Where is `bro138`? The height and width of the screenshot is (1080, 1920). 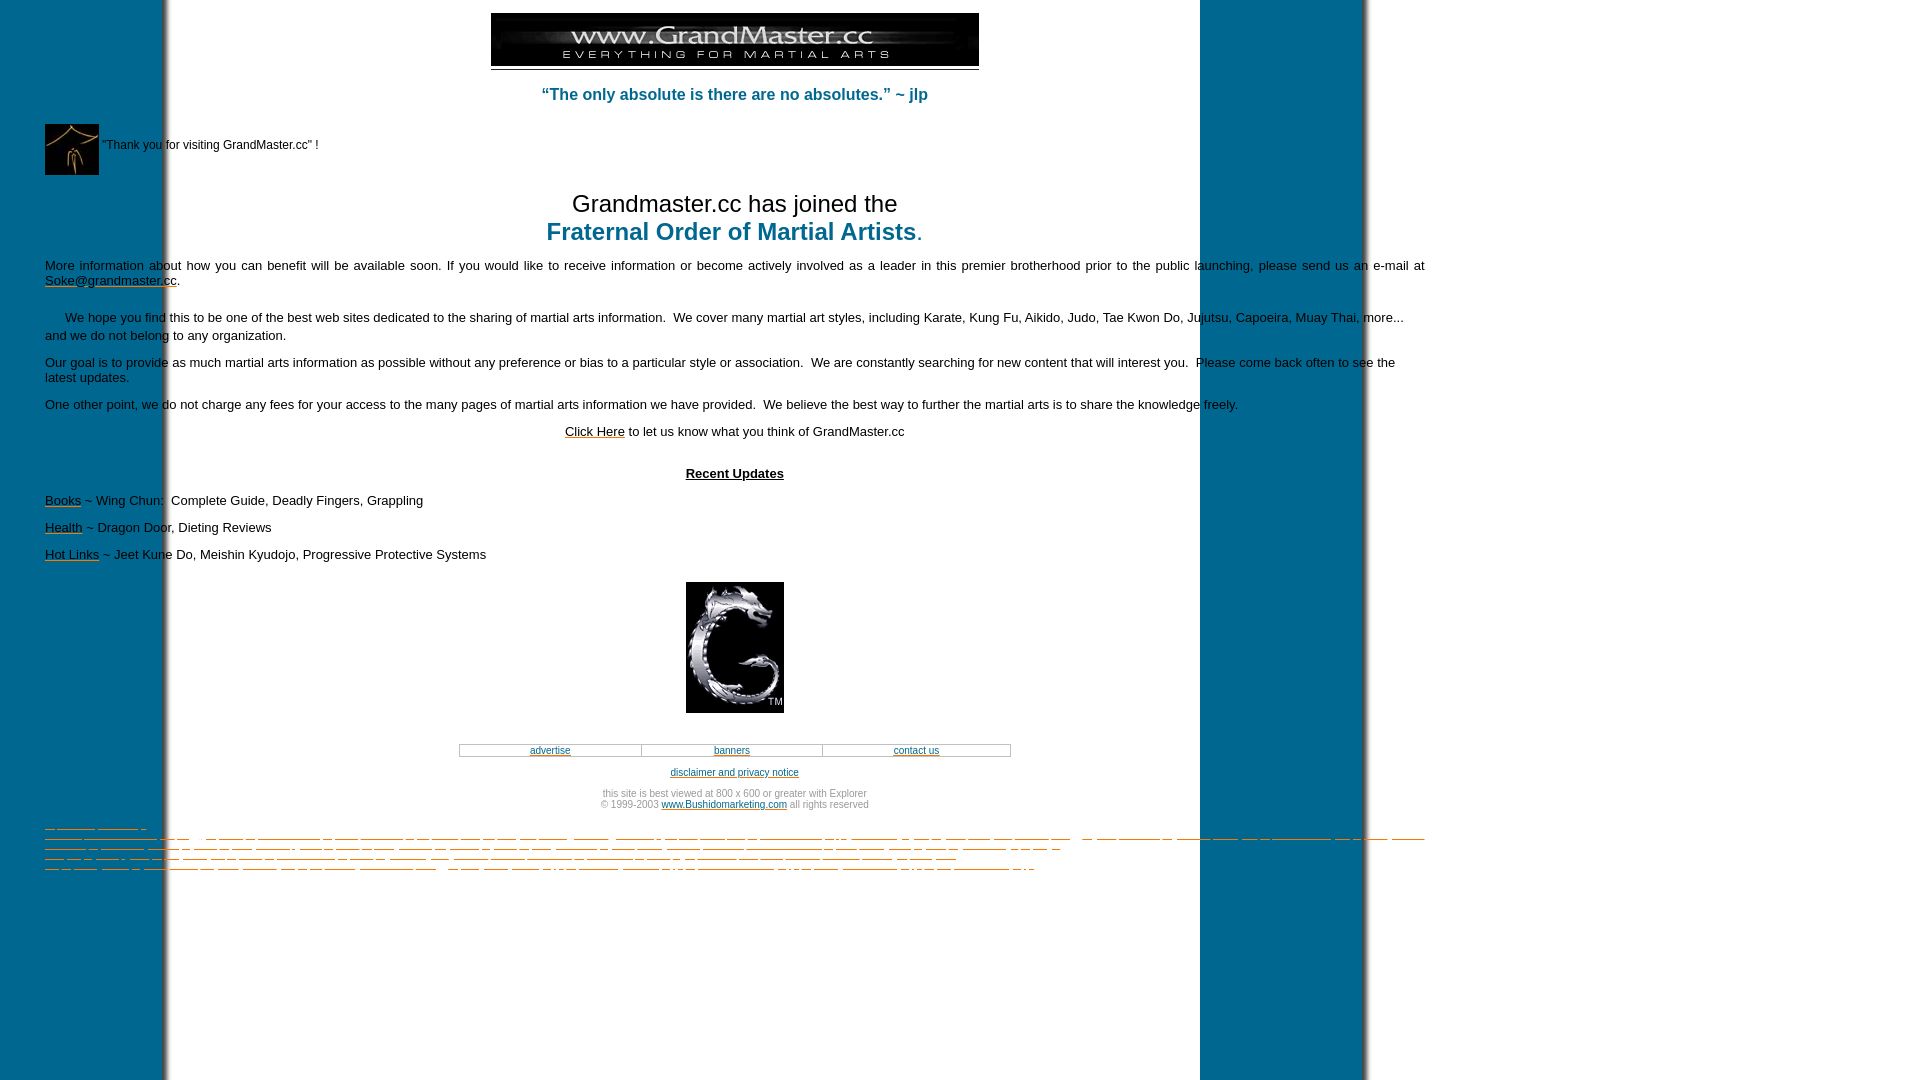 bro138 is located at coordinates (553, 835).